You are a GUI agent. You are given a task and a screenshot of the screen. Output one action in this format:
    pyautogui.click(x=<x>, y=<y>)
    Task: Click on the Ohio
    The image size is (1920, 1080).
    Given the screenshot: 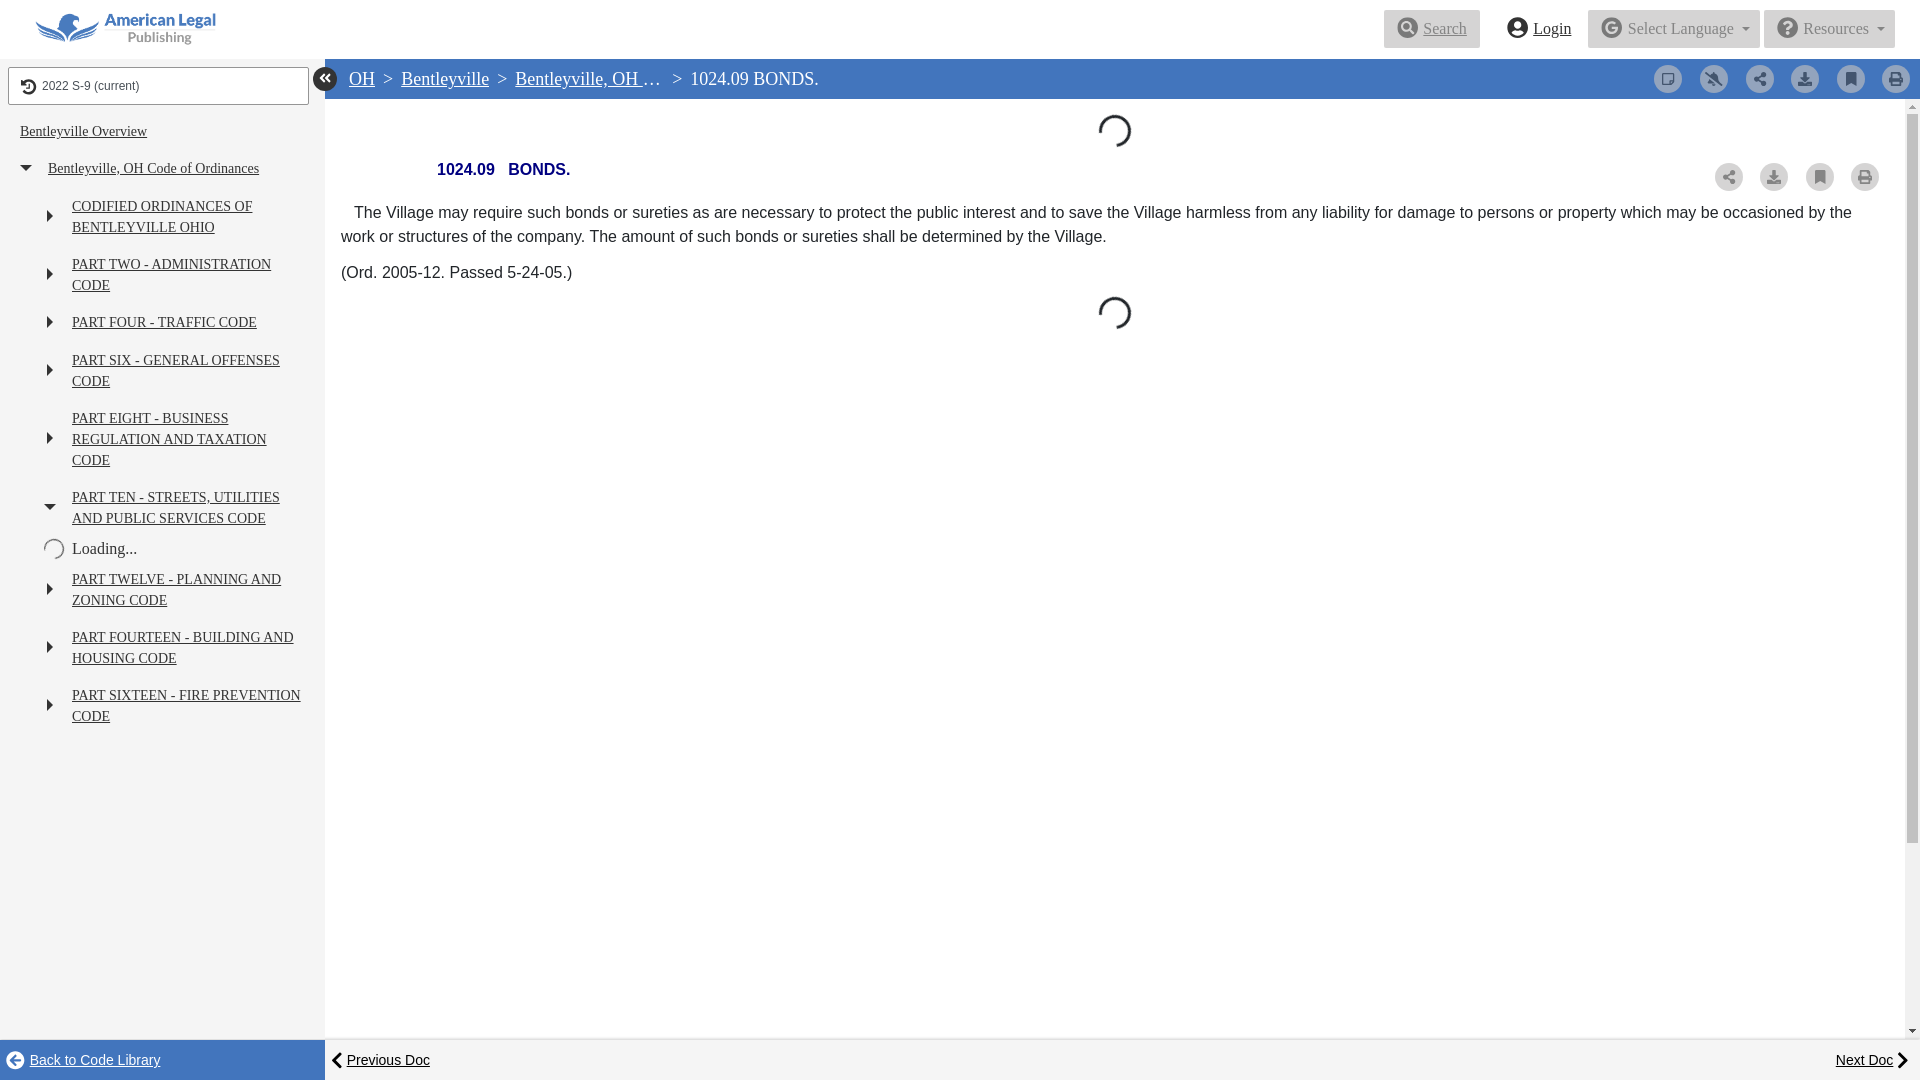 What is the action you would take?
    pyautogui.click(x=362, y=78)
    